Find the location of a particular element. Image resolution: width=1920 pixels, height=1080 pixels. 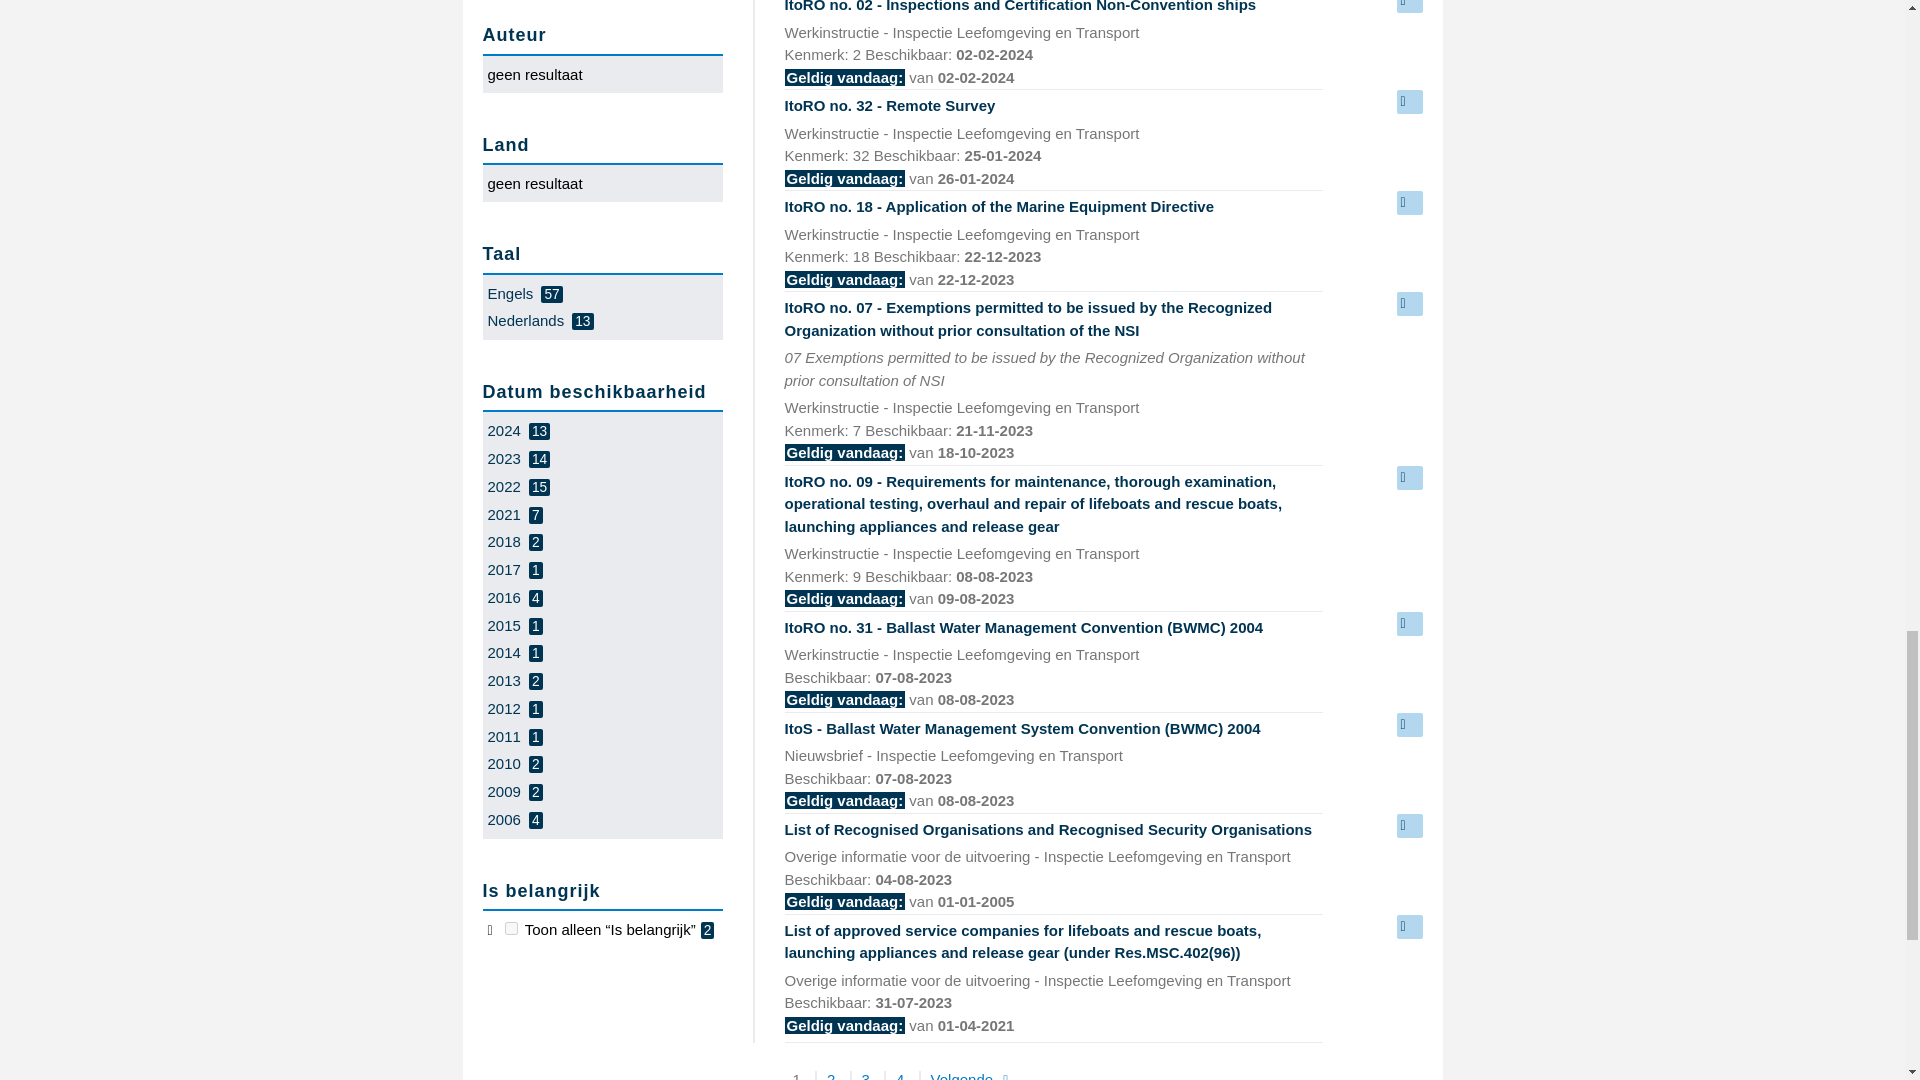

on is located at coordinates (511, 928).